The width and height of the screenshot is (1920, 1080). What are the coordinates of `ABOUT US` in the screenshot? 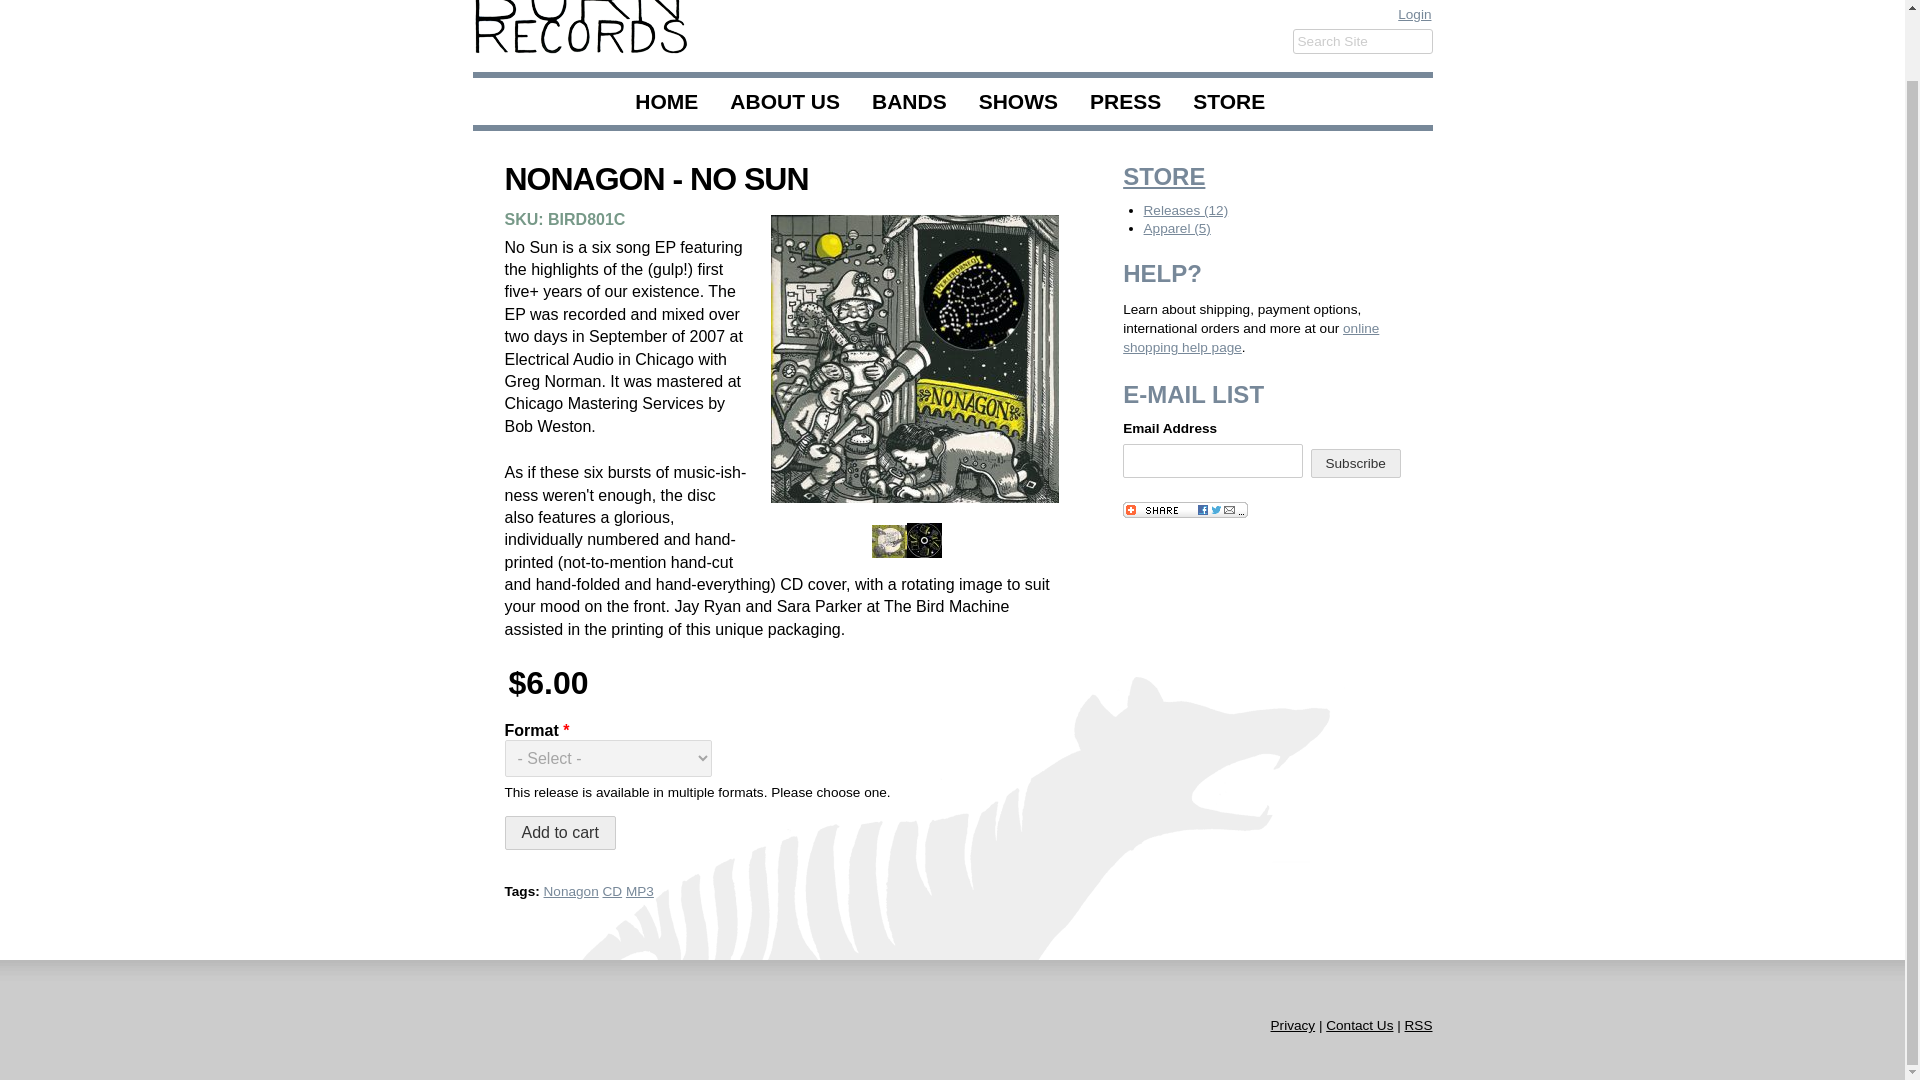 It's located at (785, 101).